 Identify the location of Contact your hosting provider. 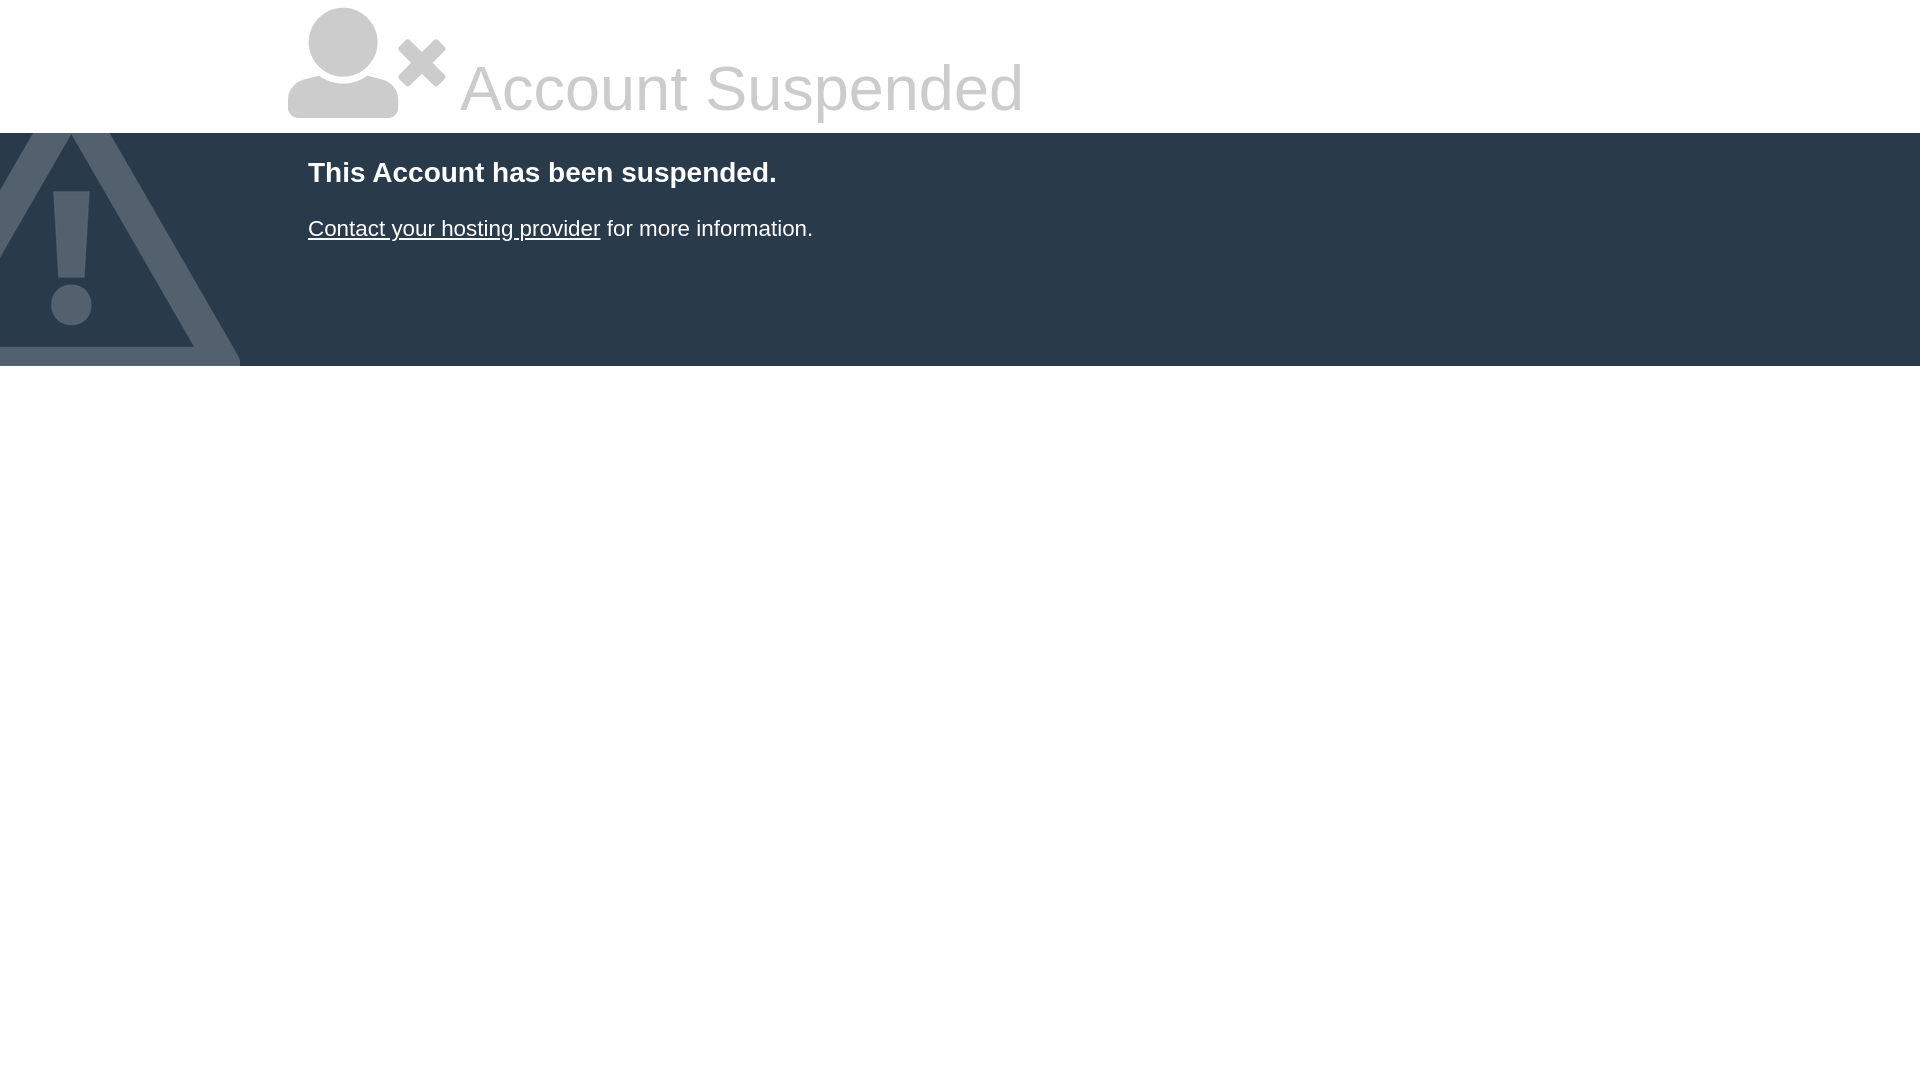
(454, 228).